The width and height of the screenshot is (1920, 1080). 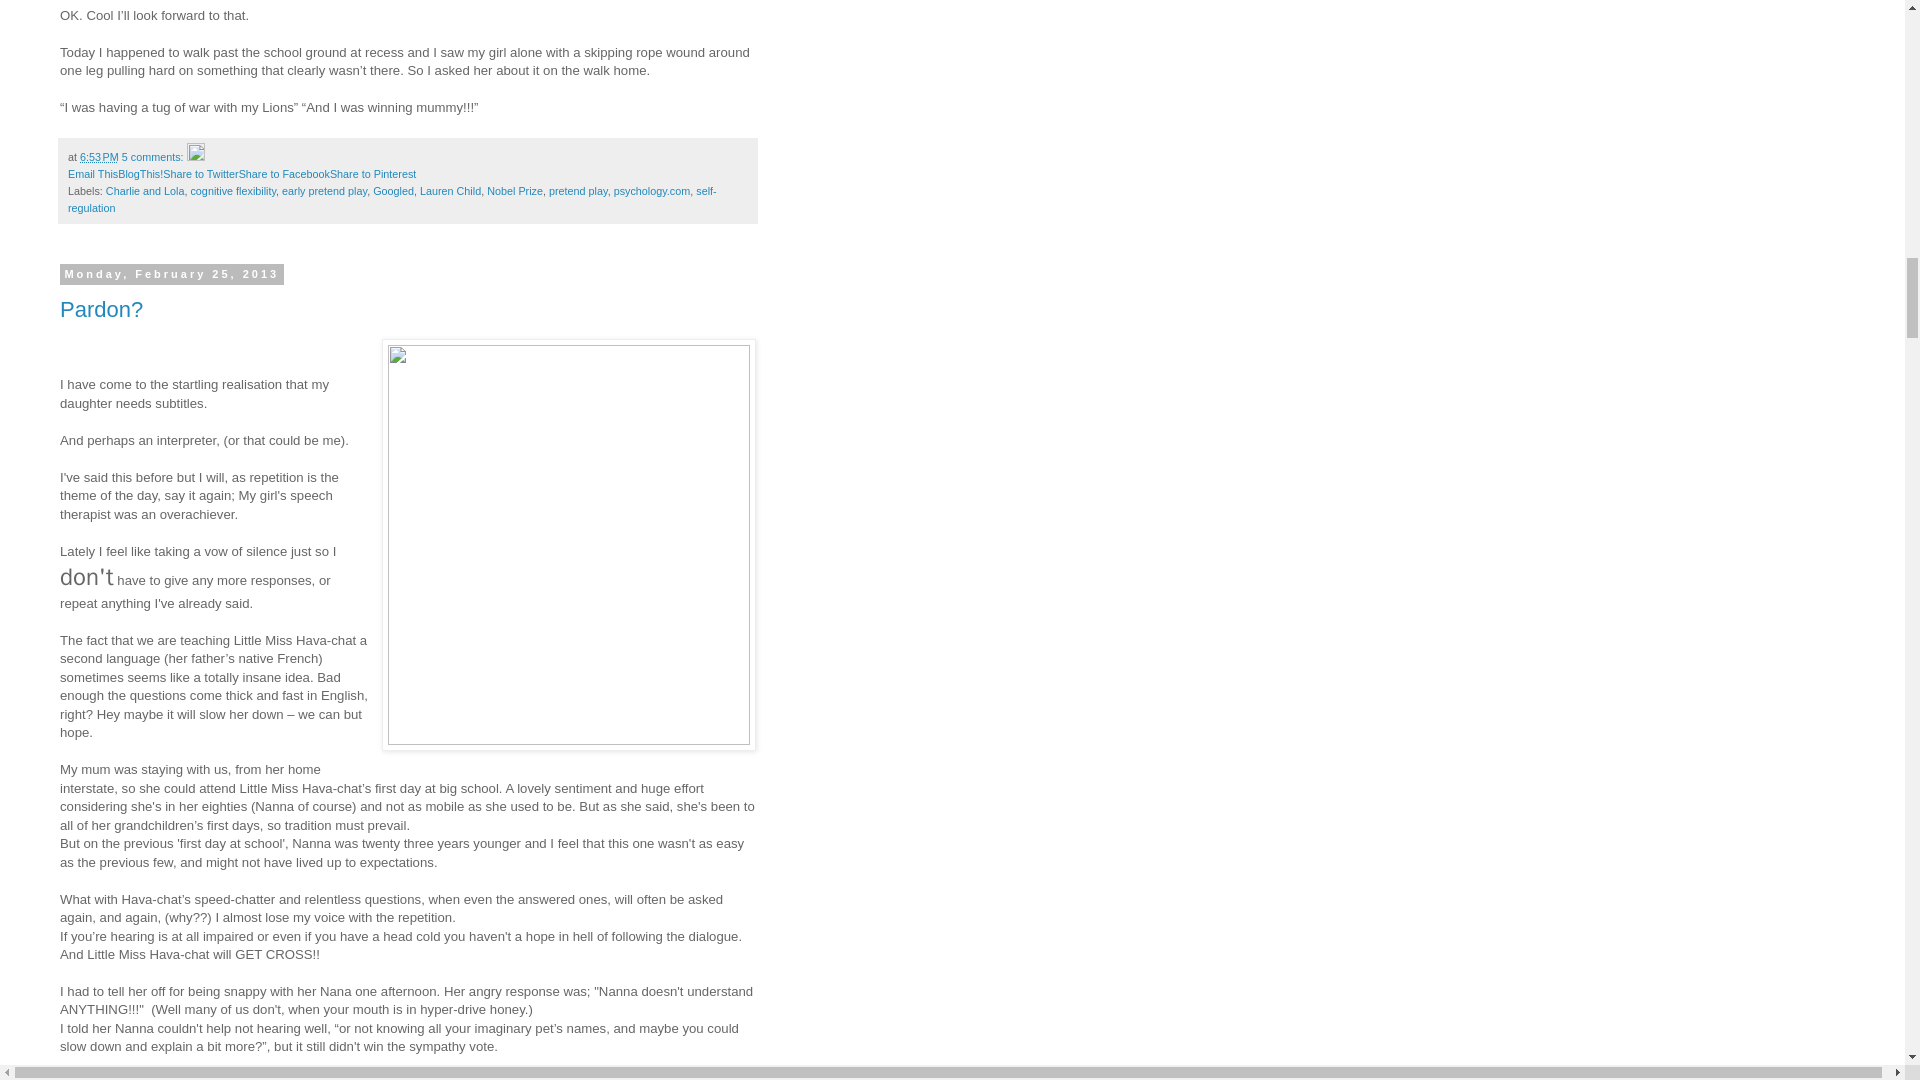 I want to click on Nobel Prize, so click(x=515, y=190).